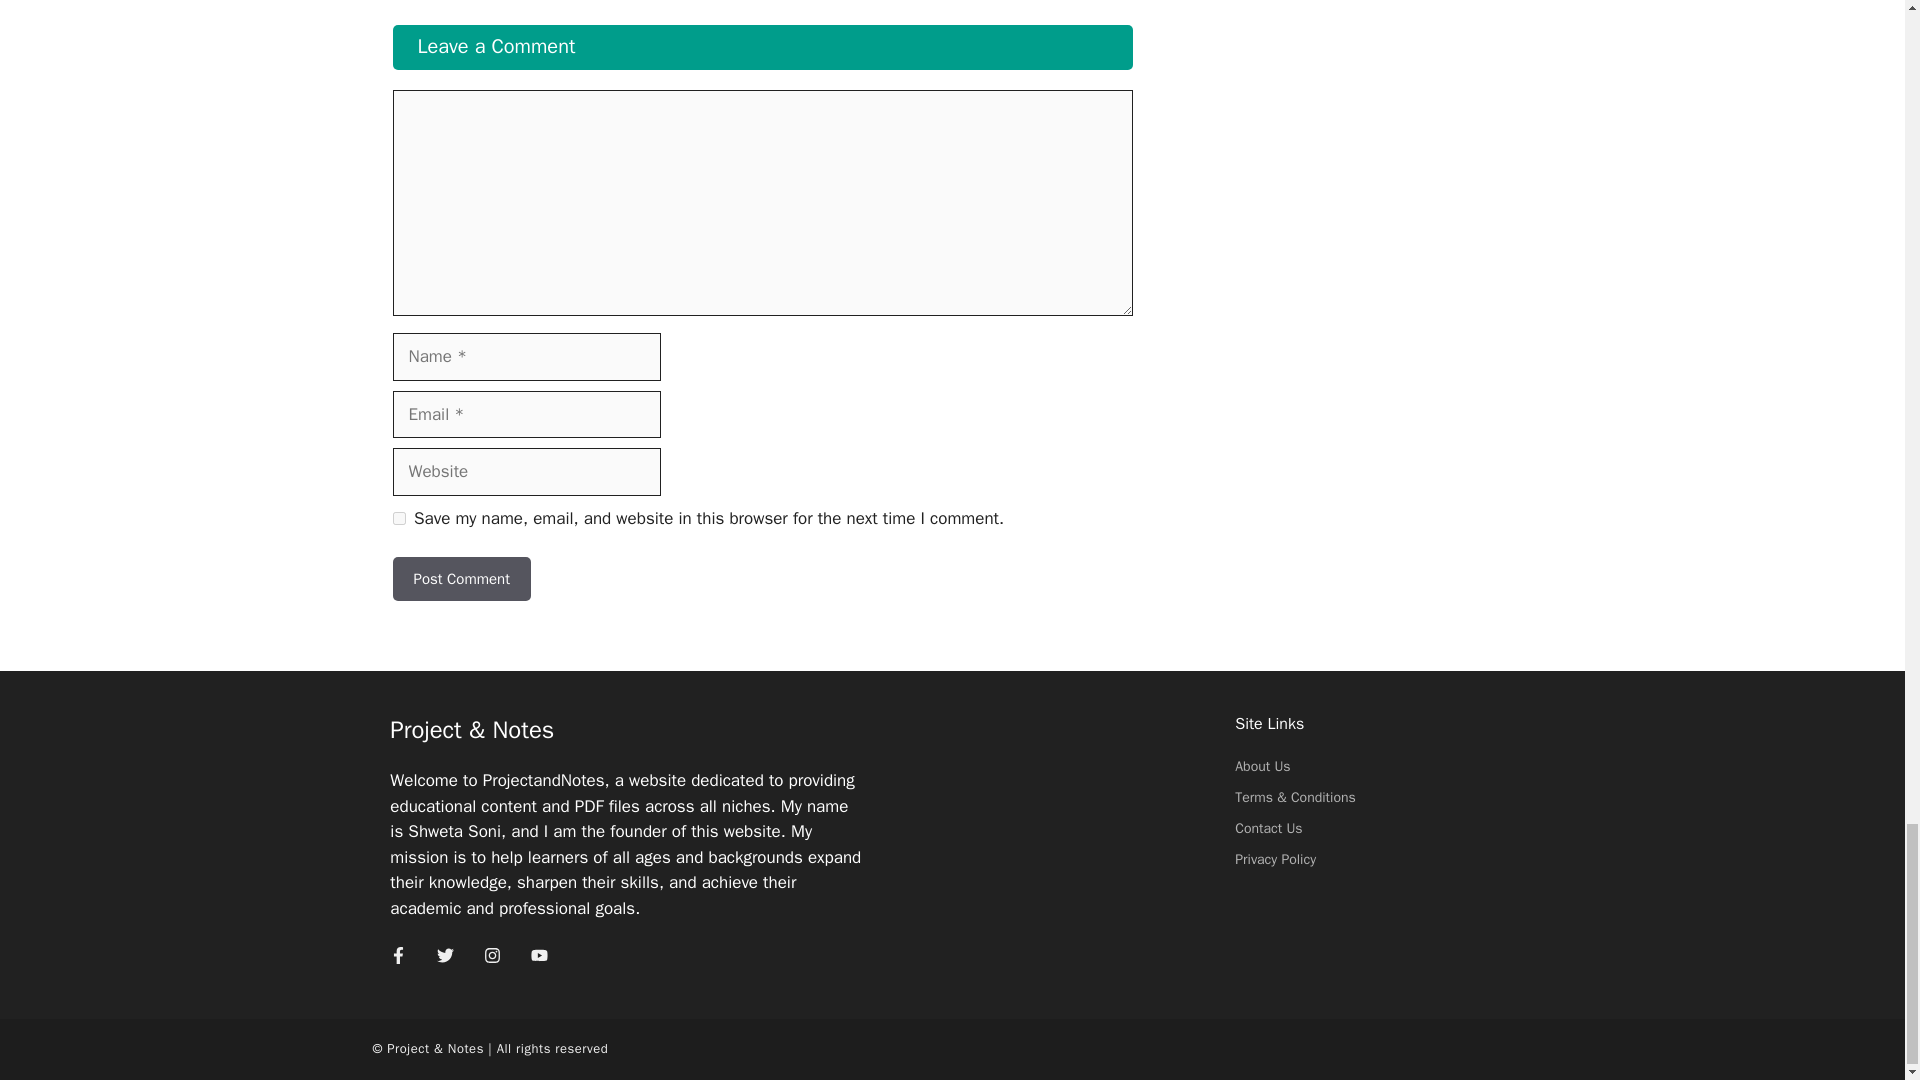  Describe the element at coordinates (398, 518) in the screenshot. I see `yes` at that location.